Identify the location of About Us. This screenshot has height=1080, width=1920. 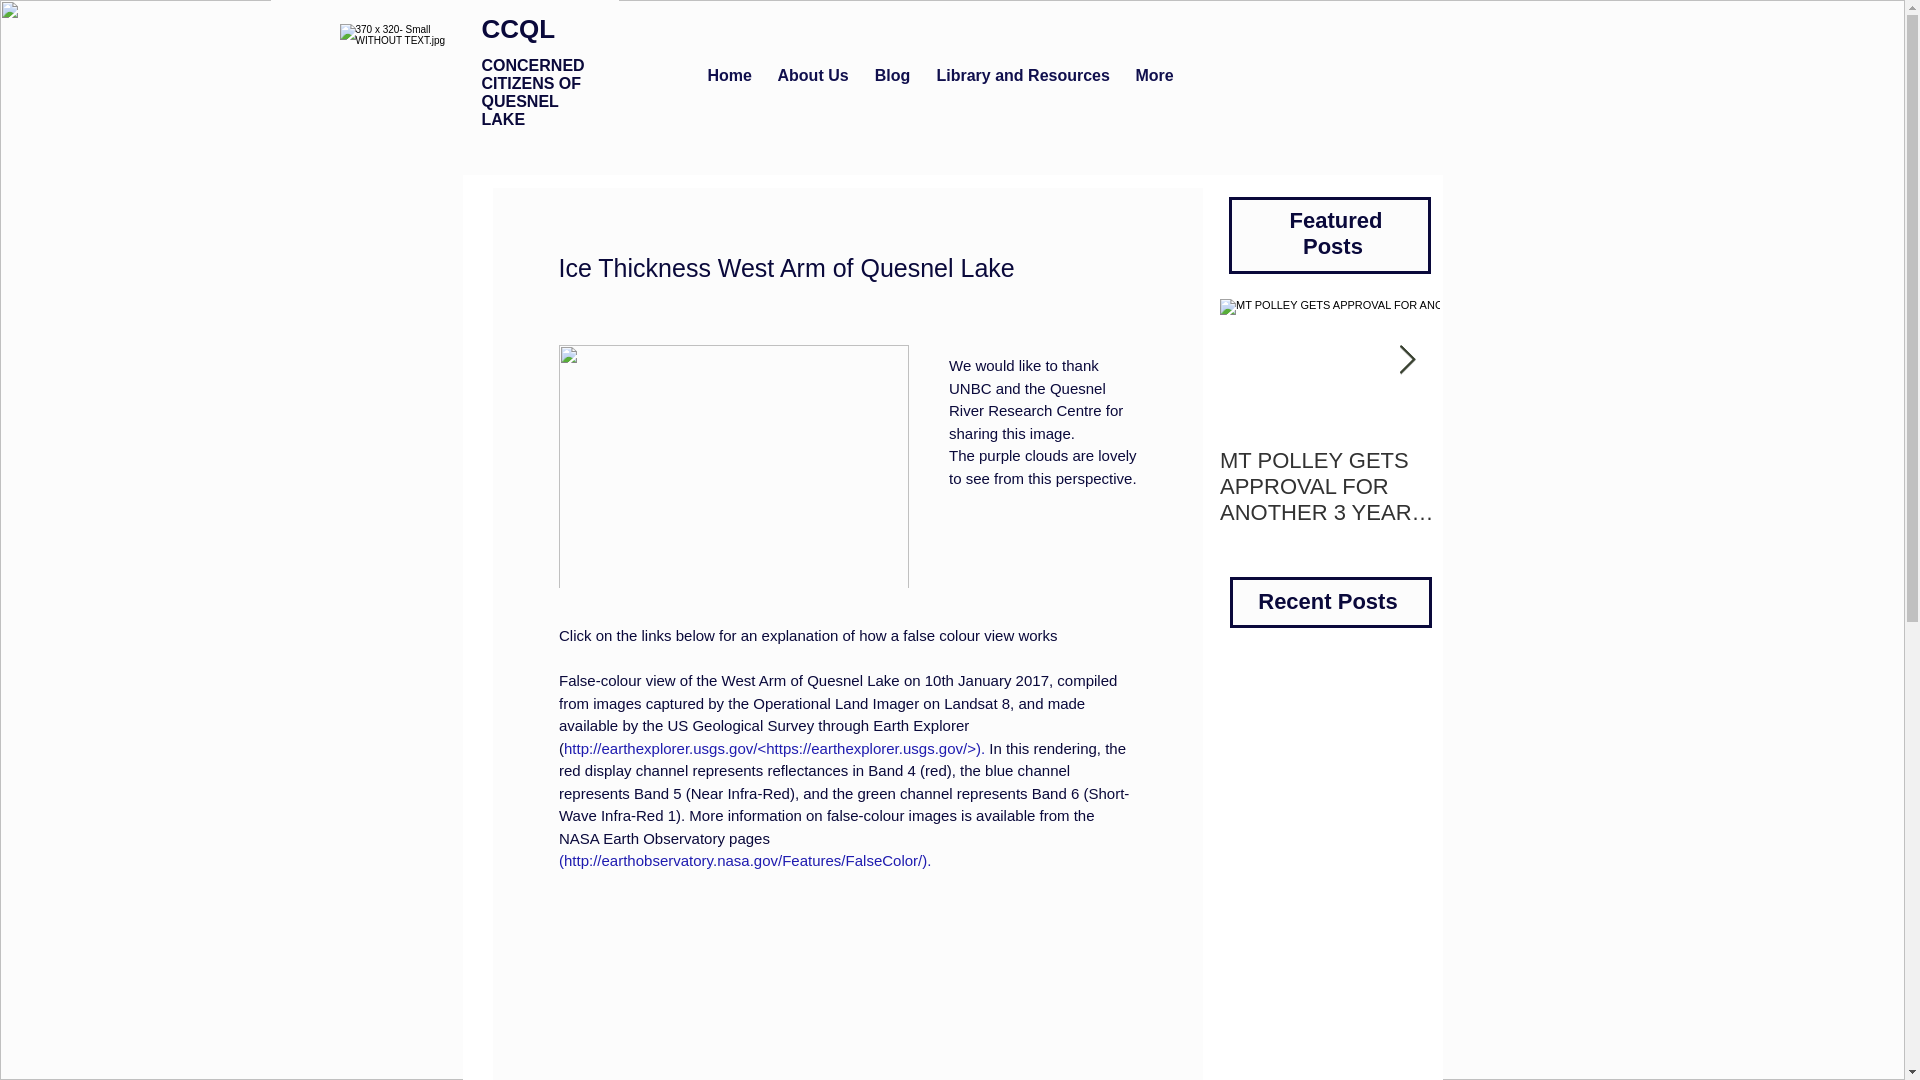
(812, 75).